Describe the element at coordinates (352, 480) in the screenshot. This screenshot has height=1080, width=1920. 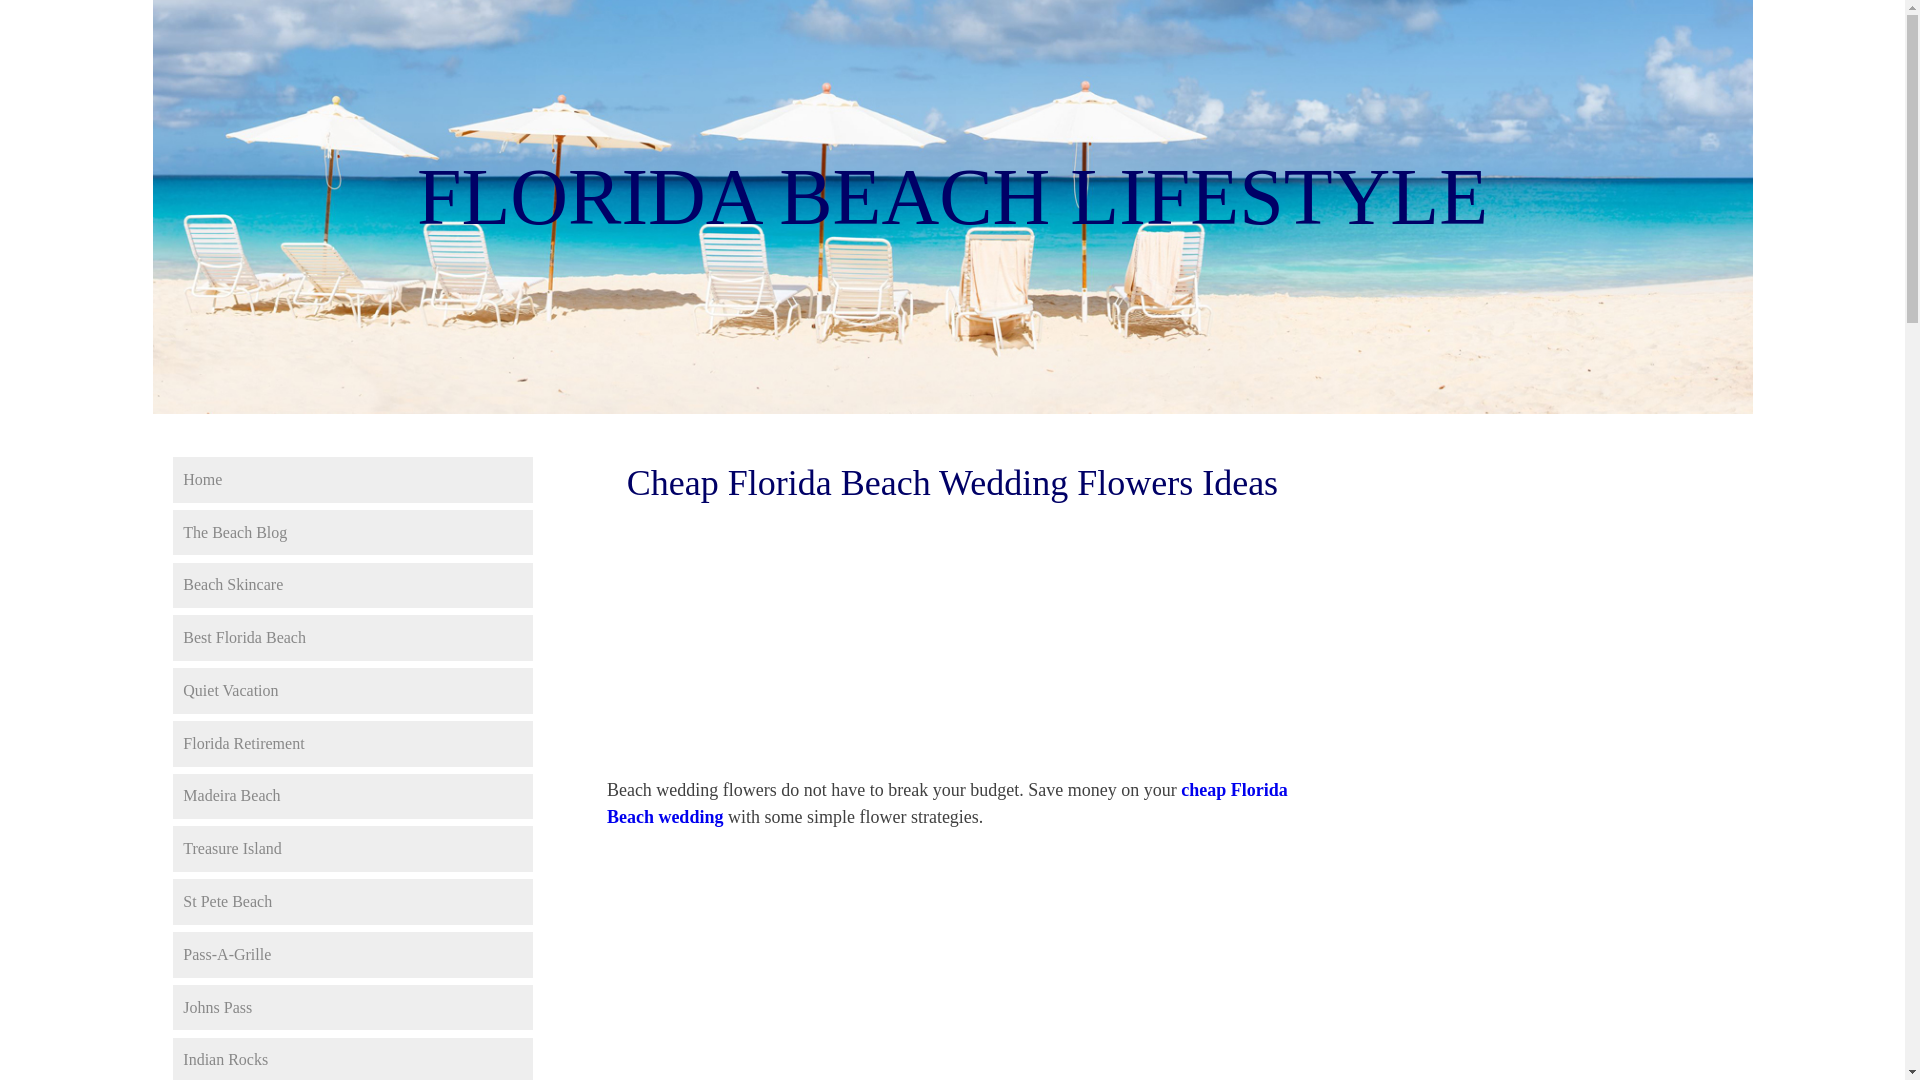
I see `Home` at that location.